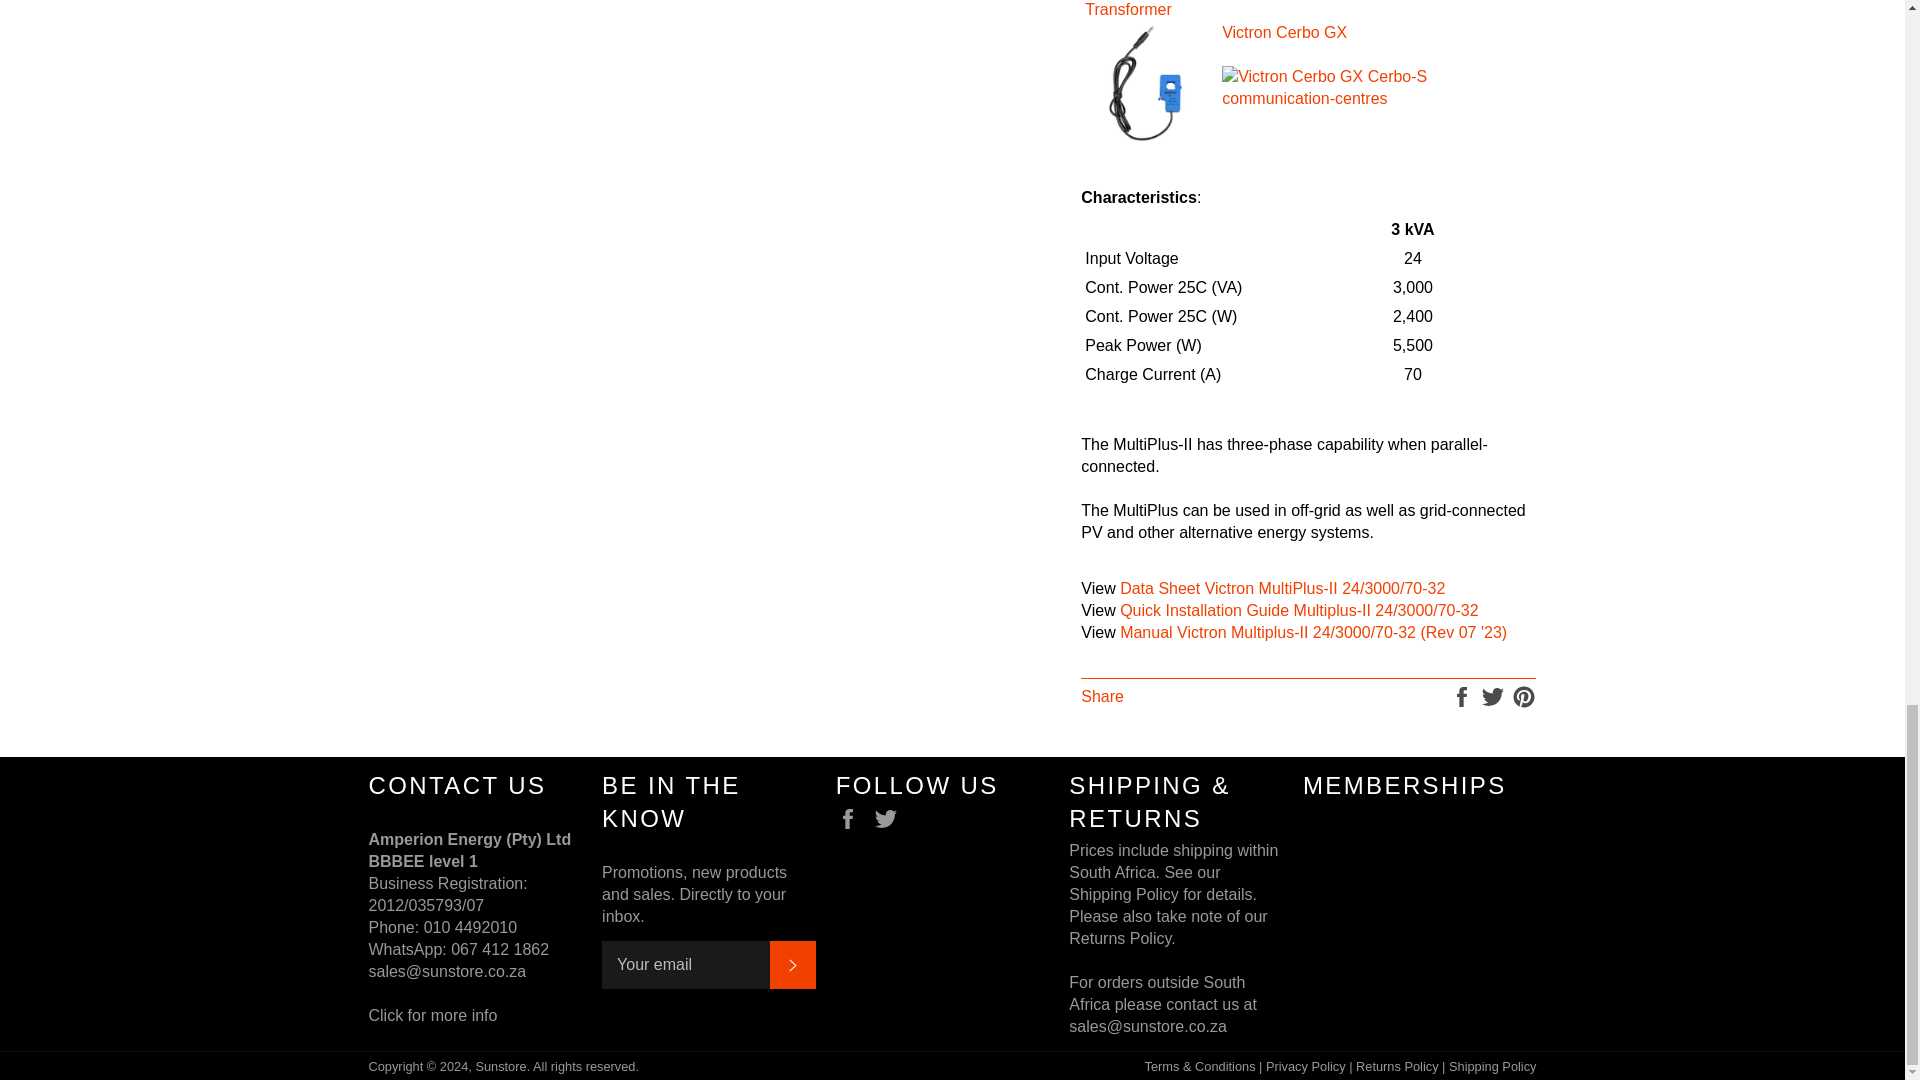  Describe the element at coordinates (1464, 696) in the screenshot. I see `Share on Facebook` at that location.